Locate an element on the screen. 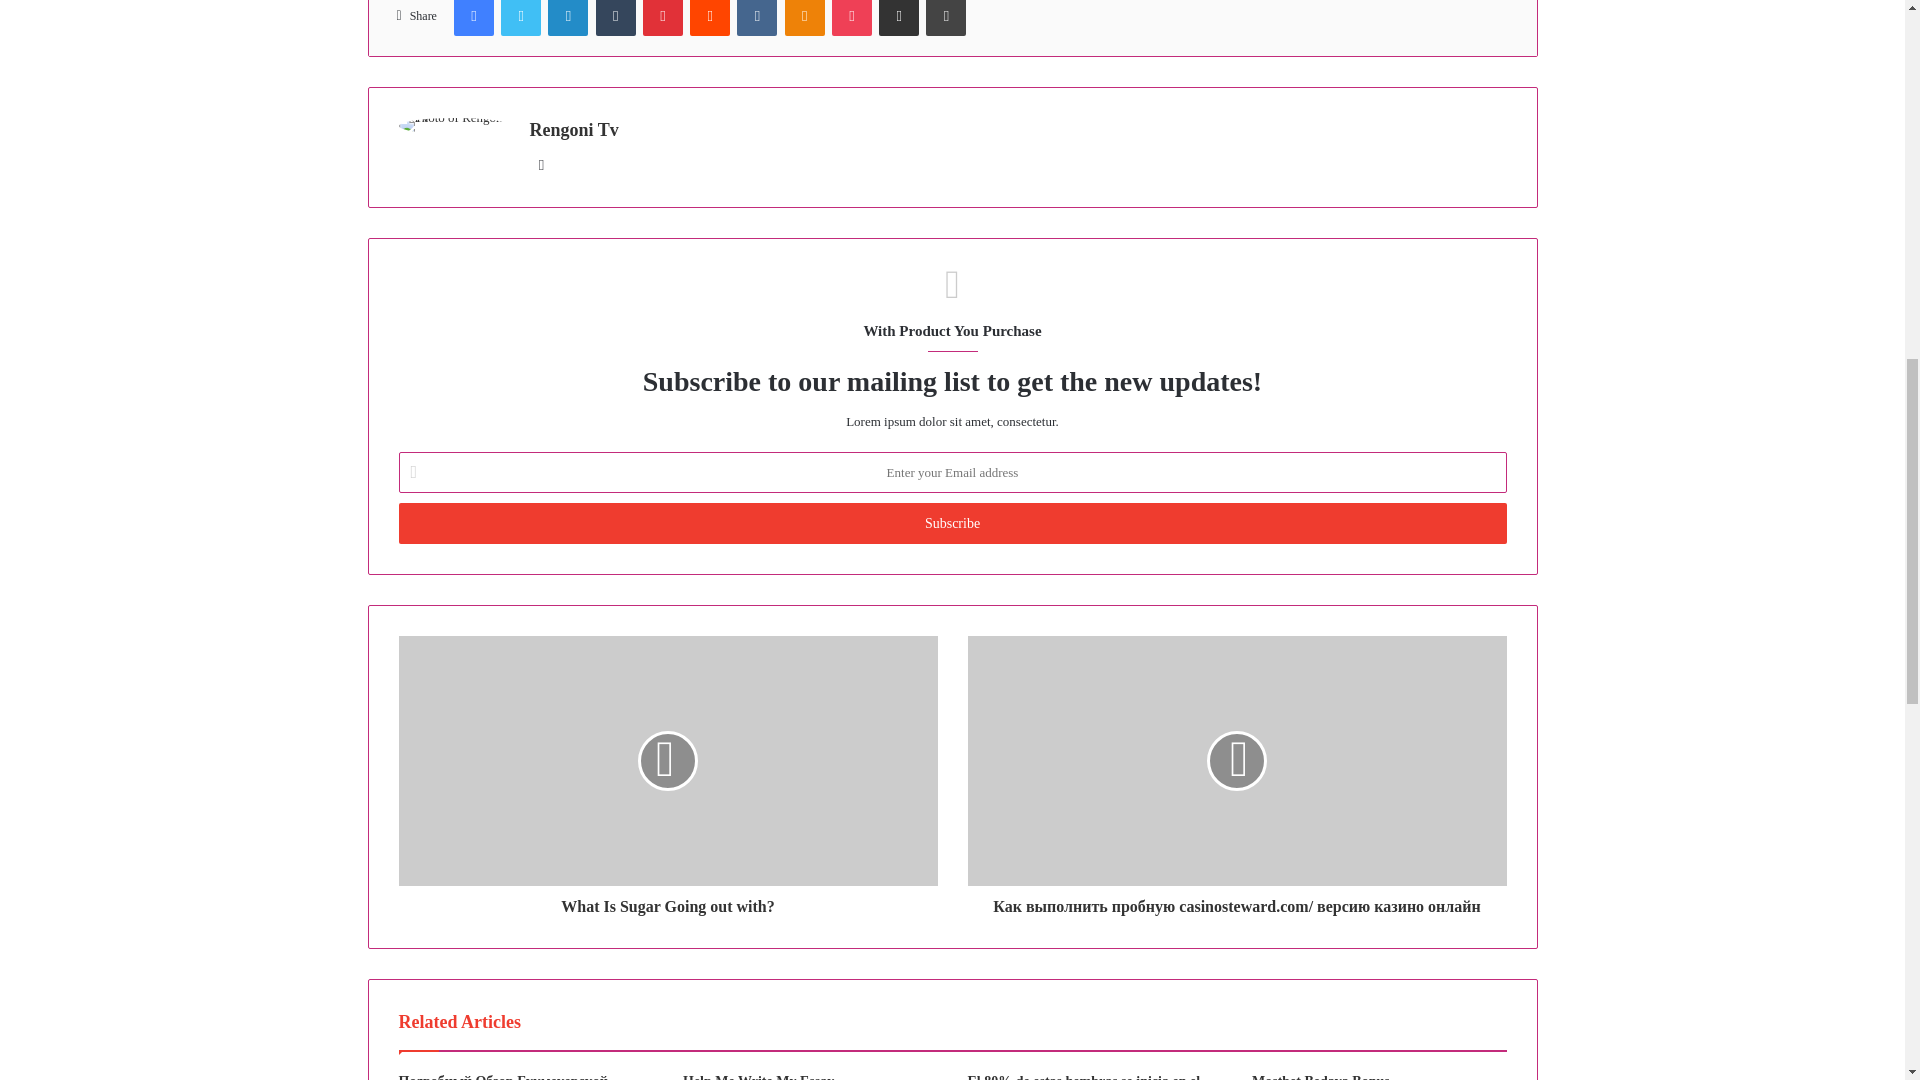 The height and width of the screenshot is (1080, 1920). Facebook is located at coordinates (473, 18).